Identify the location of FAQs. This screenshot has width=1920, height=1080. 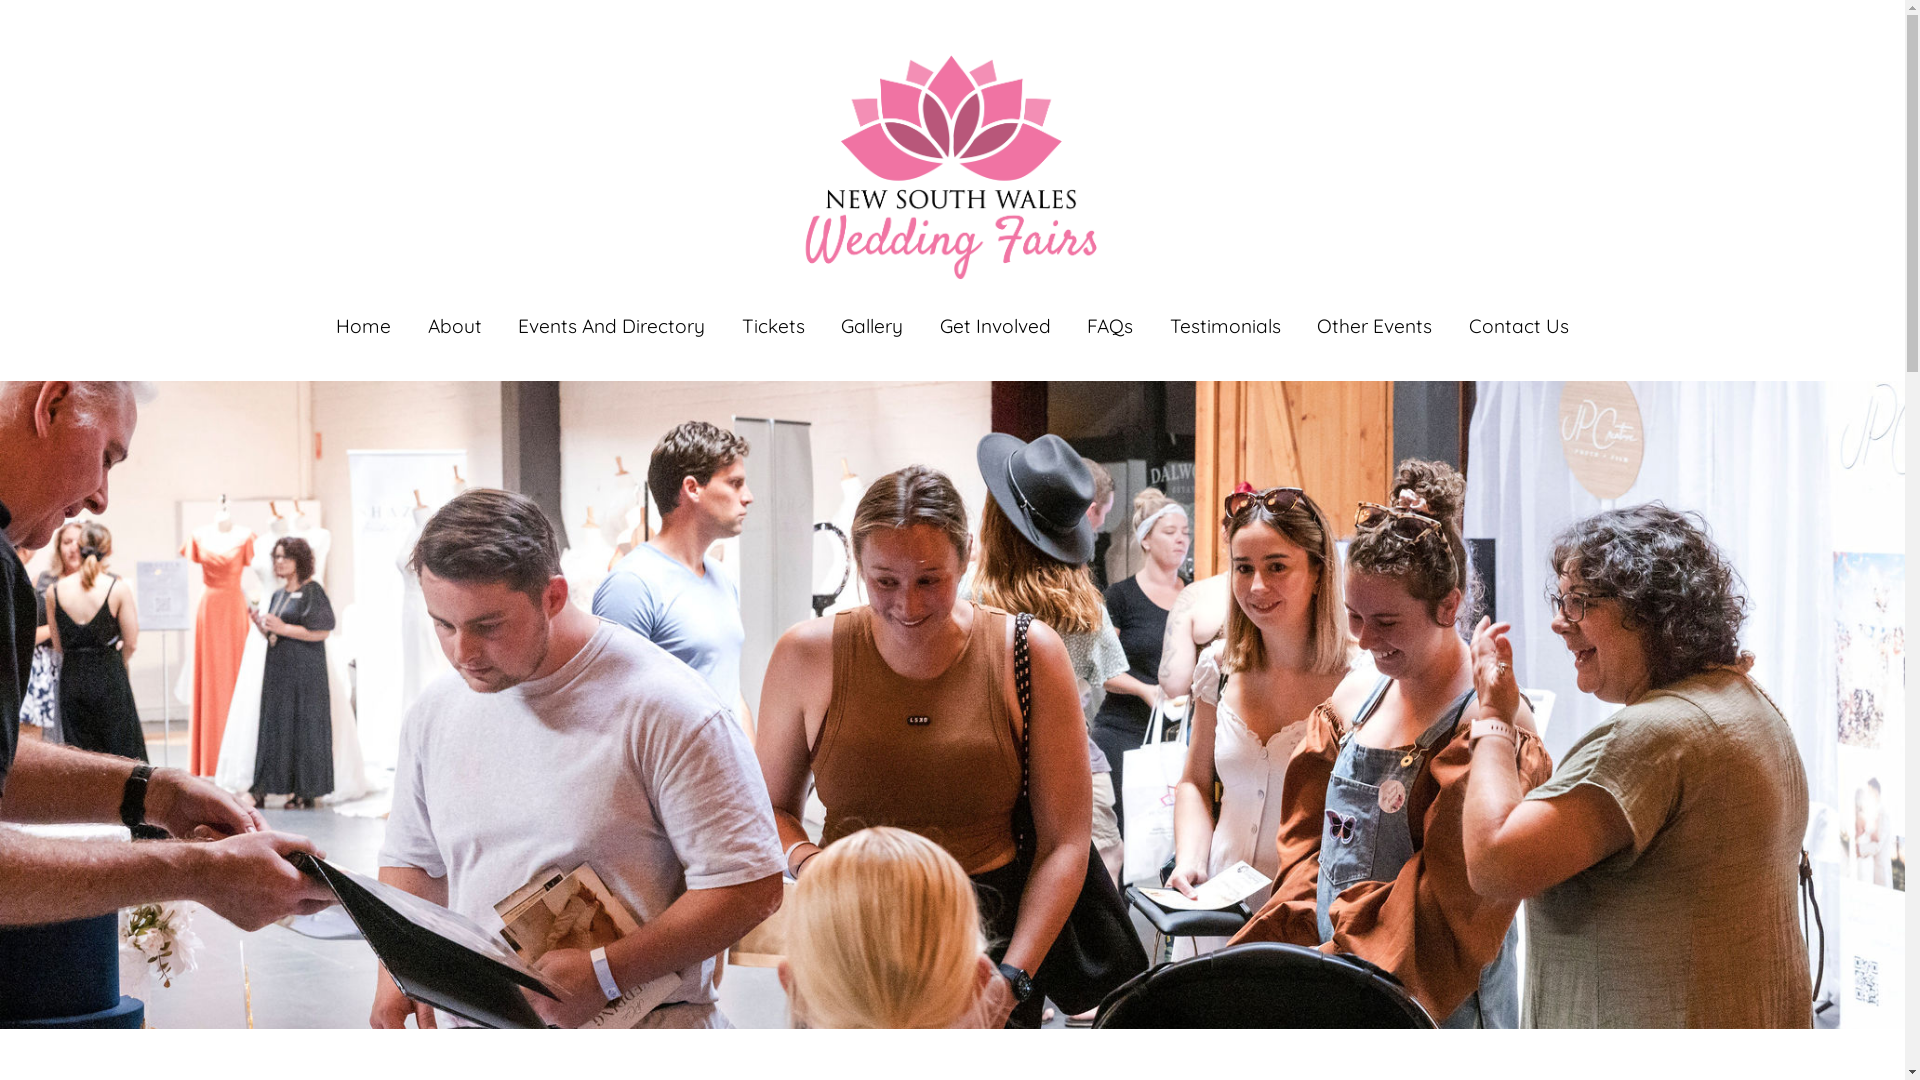
(1110, 326).